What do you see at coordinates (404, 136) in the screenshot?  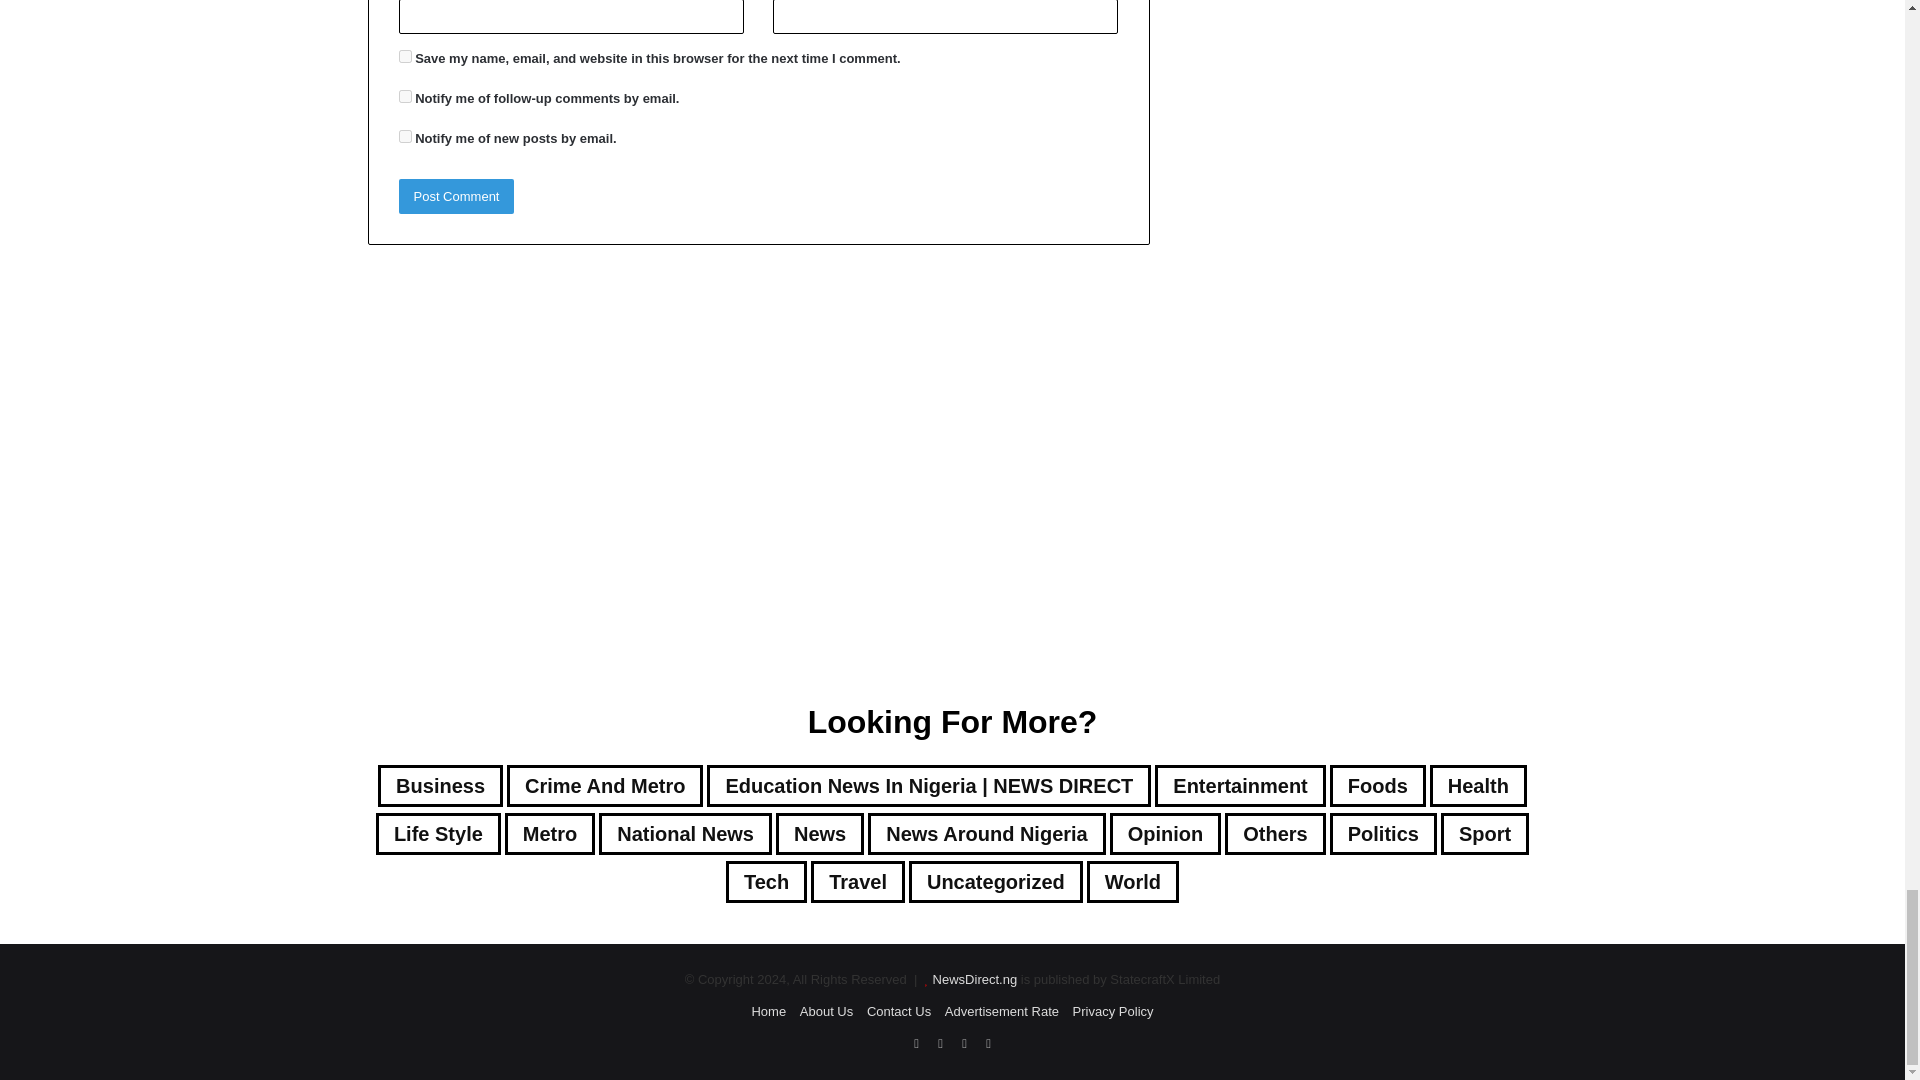 I see `subscribe` at bounding box center [404, 136].